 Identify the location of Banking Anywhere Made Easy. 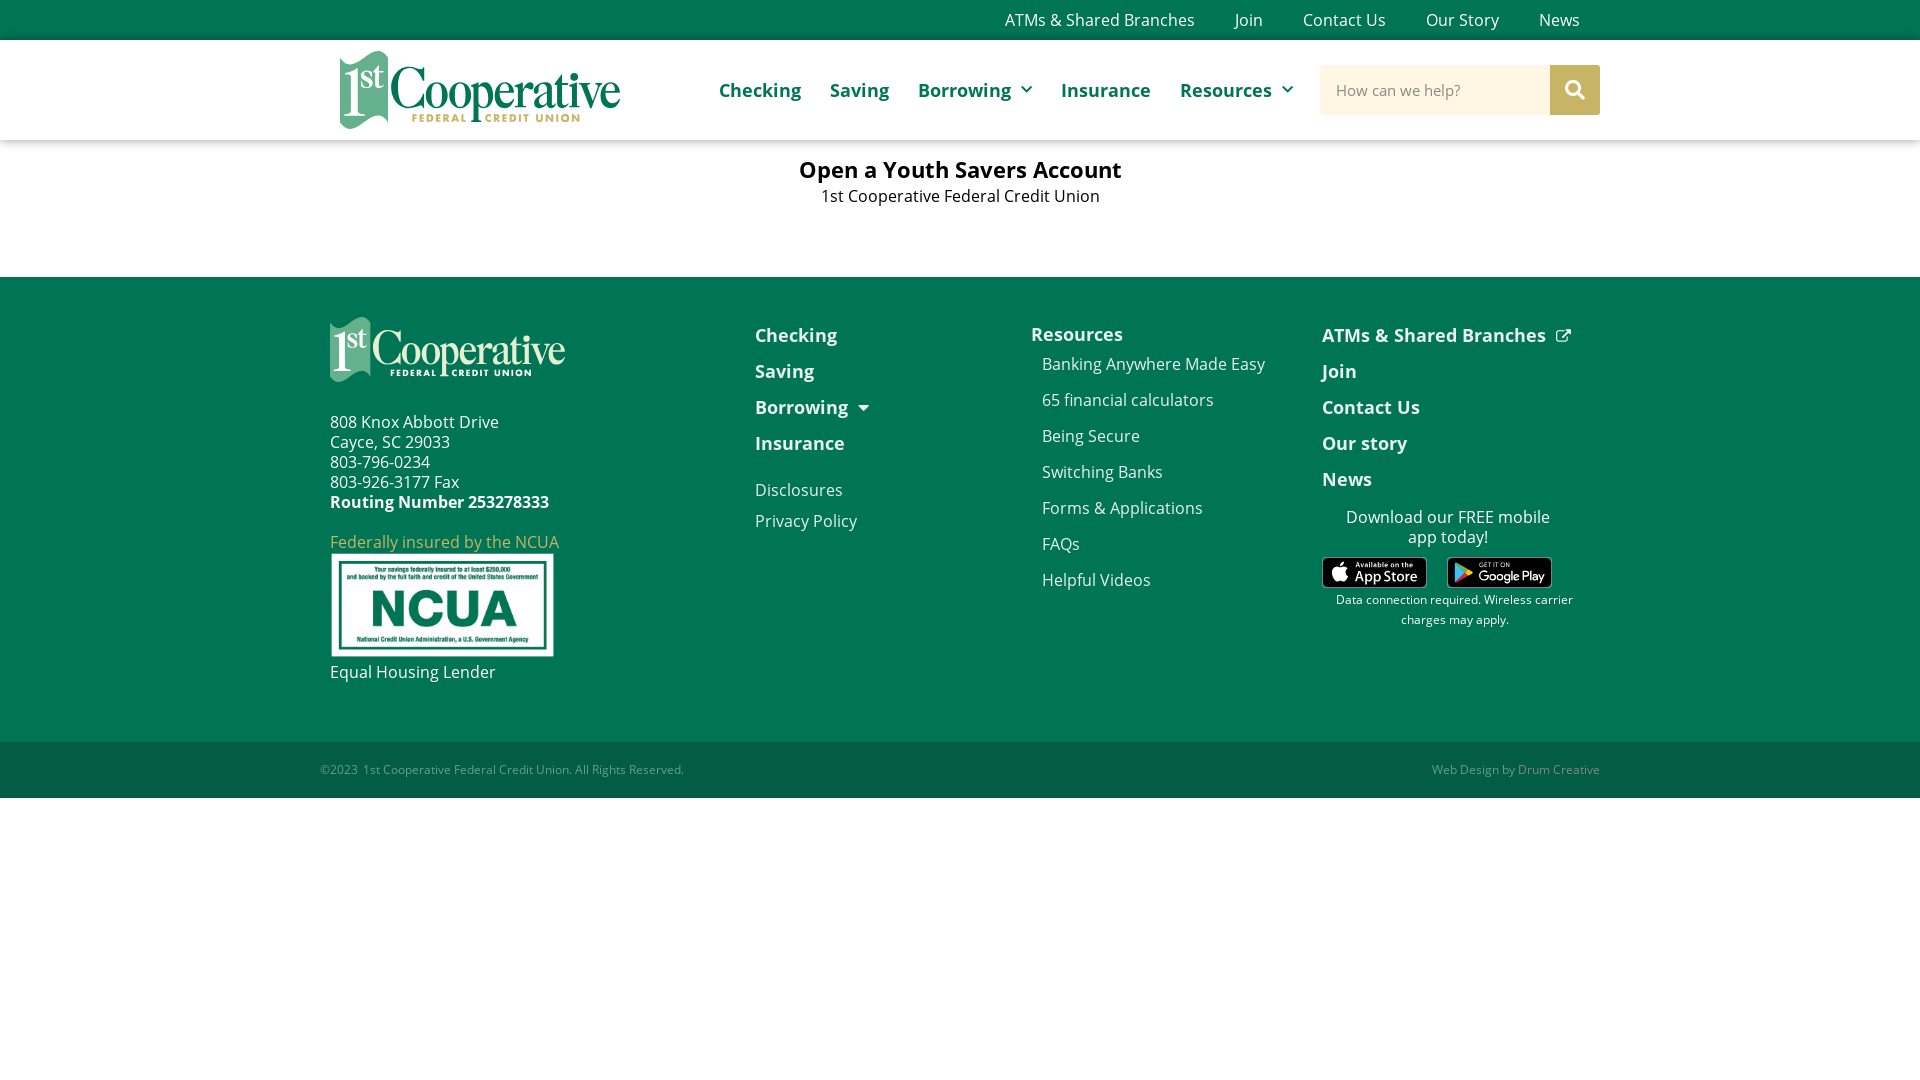
(1172, 364).